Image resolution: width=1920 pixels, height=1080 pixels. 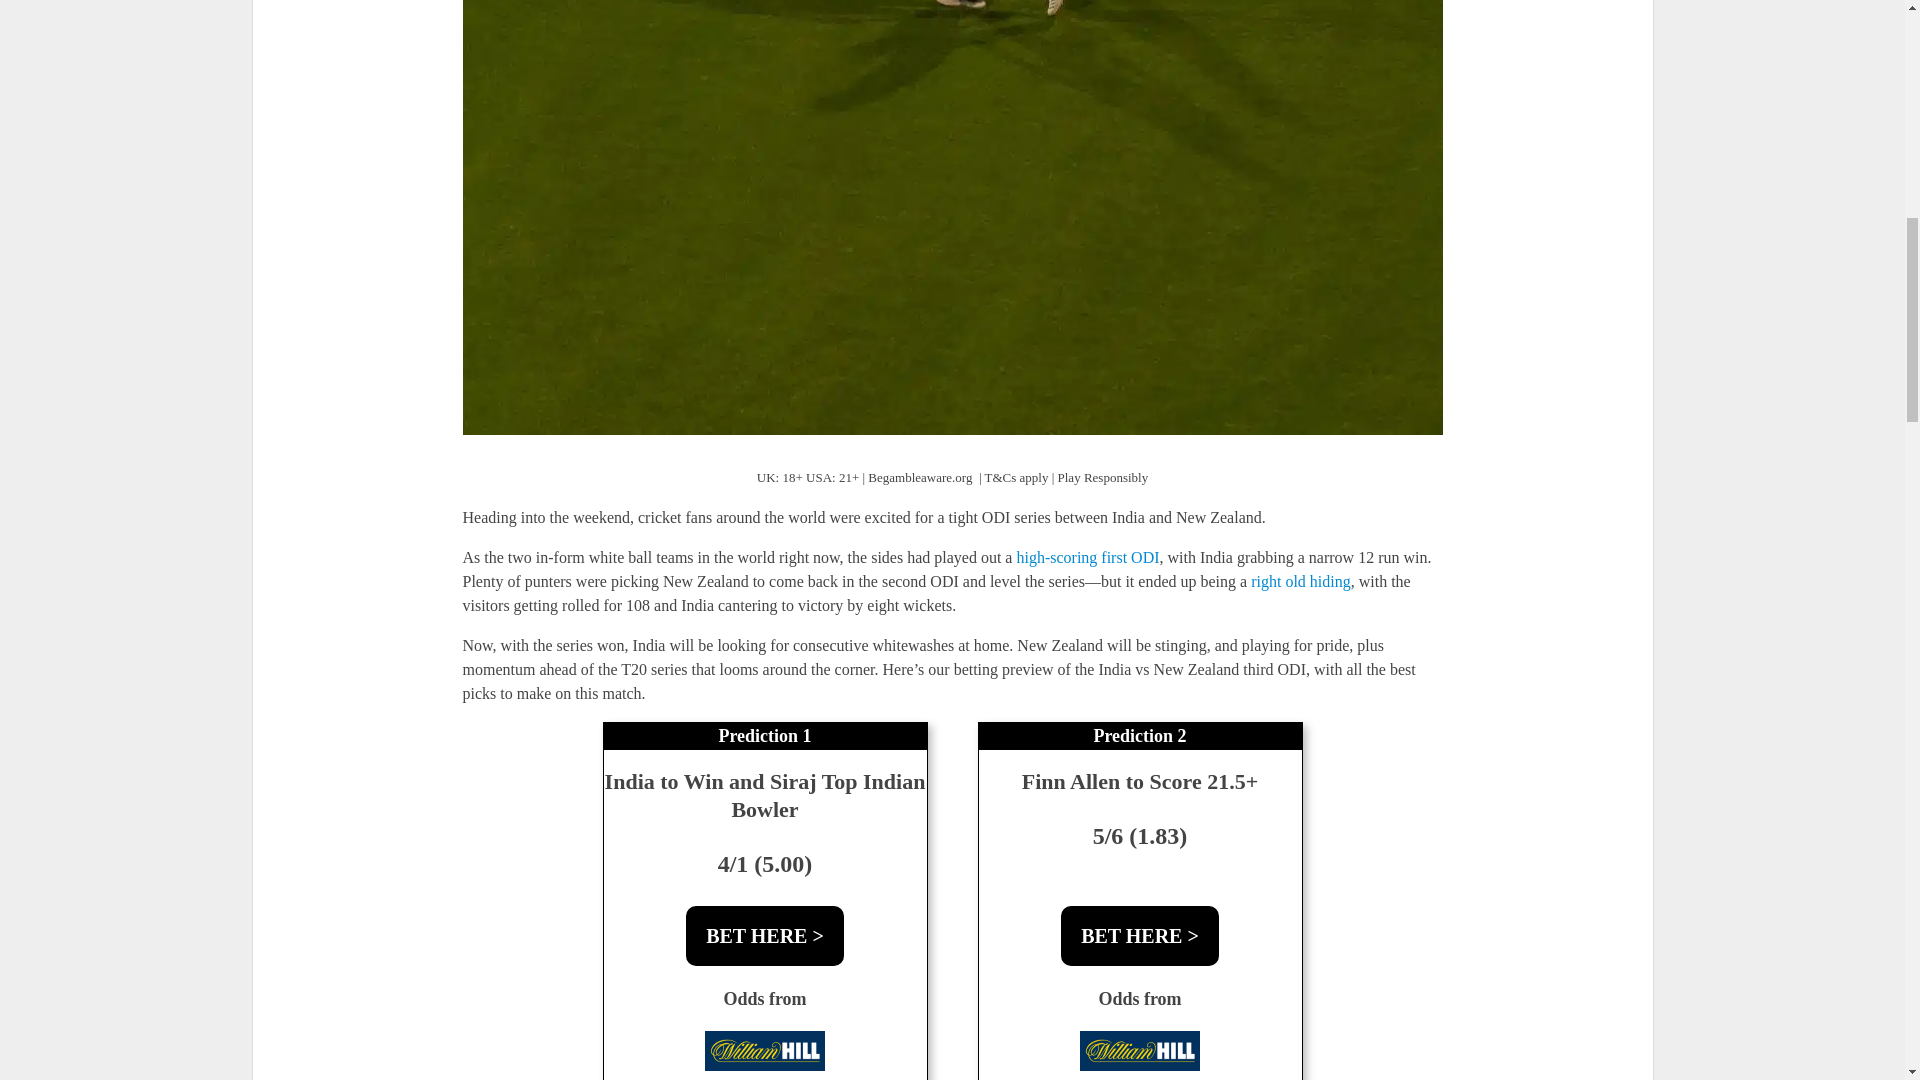 I want to click on India vs New Zealand Prediction and Odds: Third ODI 2, so click(x=1140, y=1050).